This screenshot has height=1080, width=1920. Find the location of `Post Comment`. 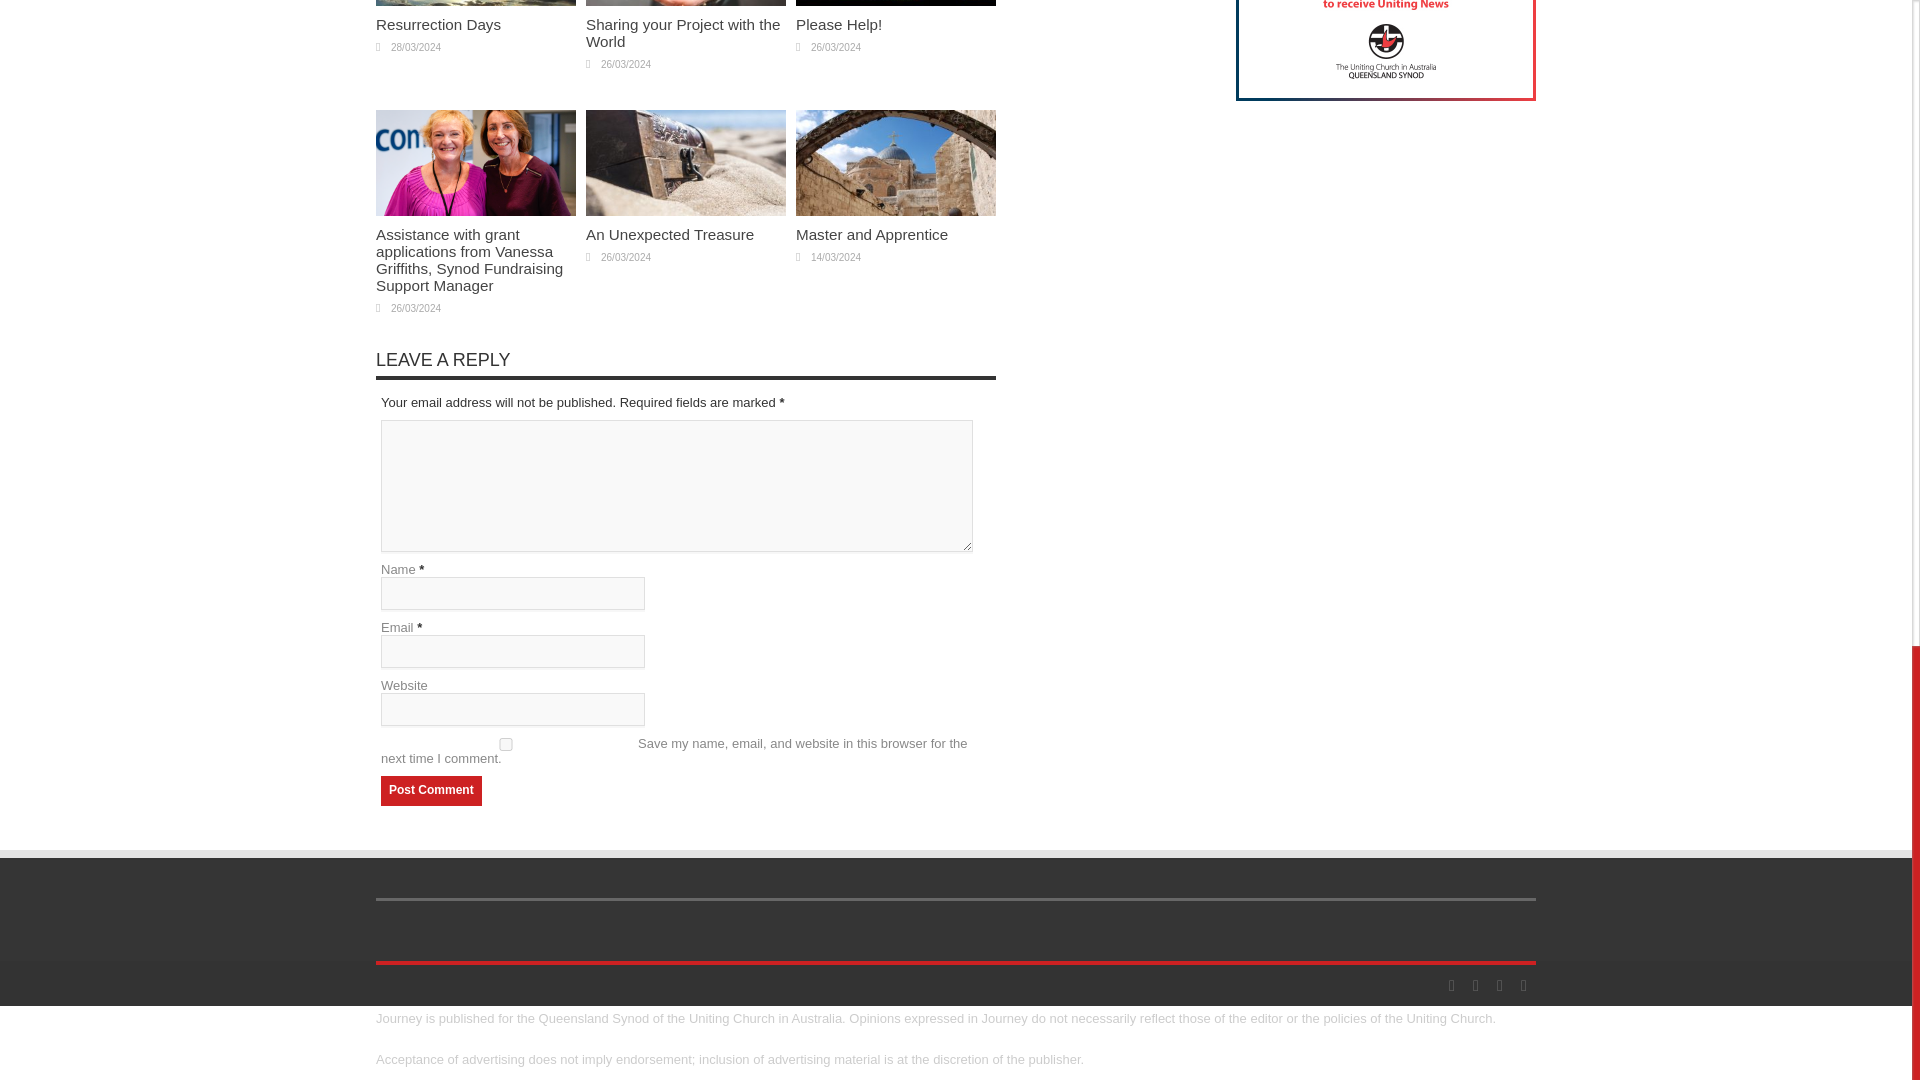

Post Comment is located at coordinates (430, 790).